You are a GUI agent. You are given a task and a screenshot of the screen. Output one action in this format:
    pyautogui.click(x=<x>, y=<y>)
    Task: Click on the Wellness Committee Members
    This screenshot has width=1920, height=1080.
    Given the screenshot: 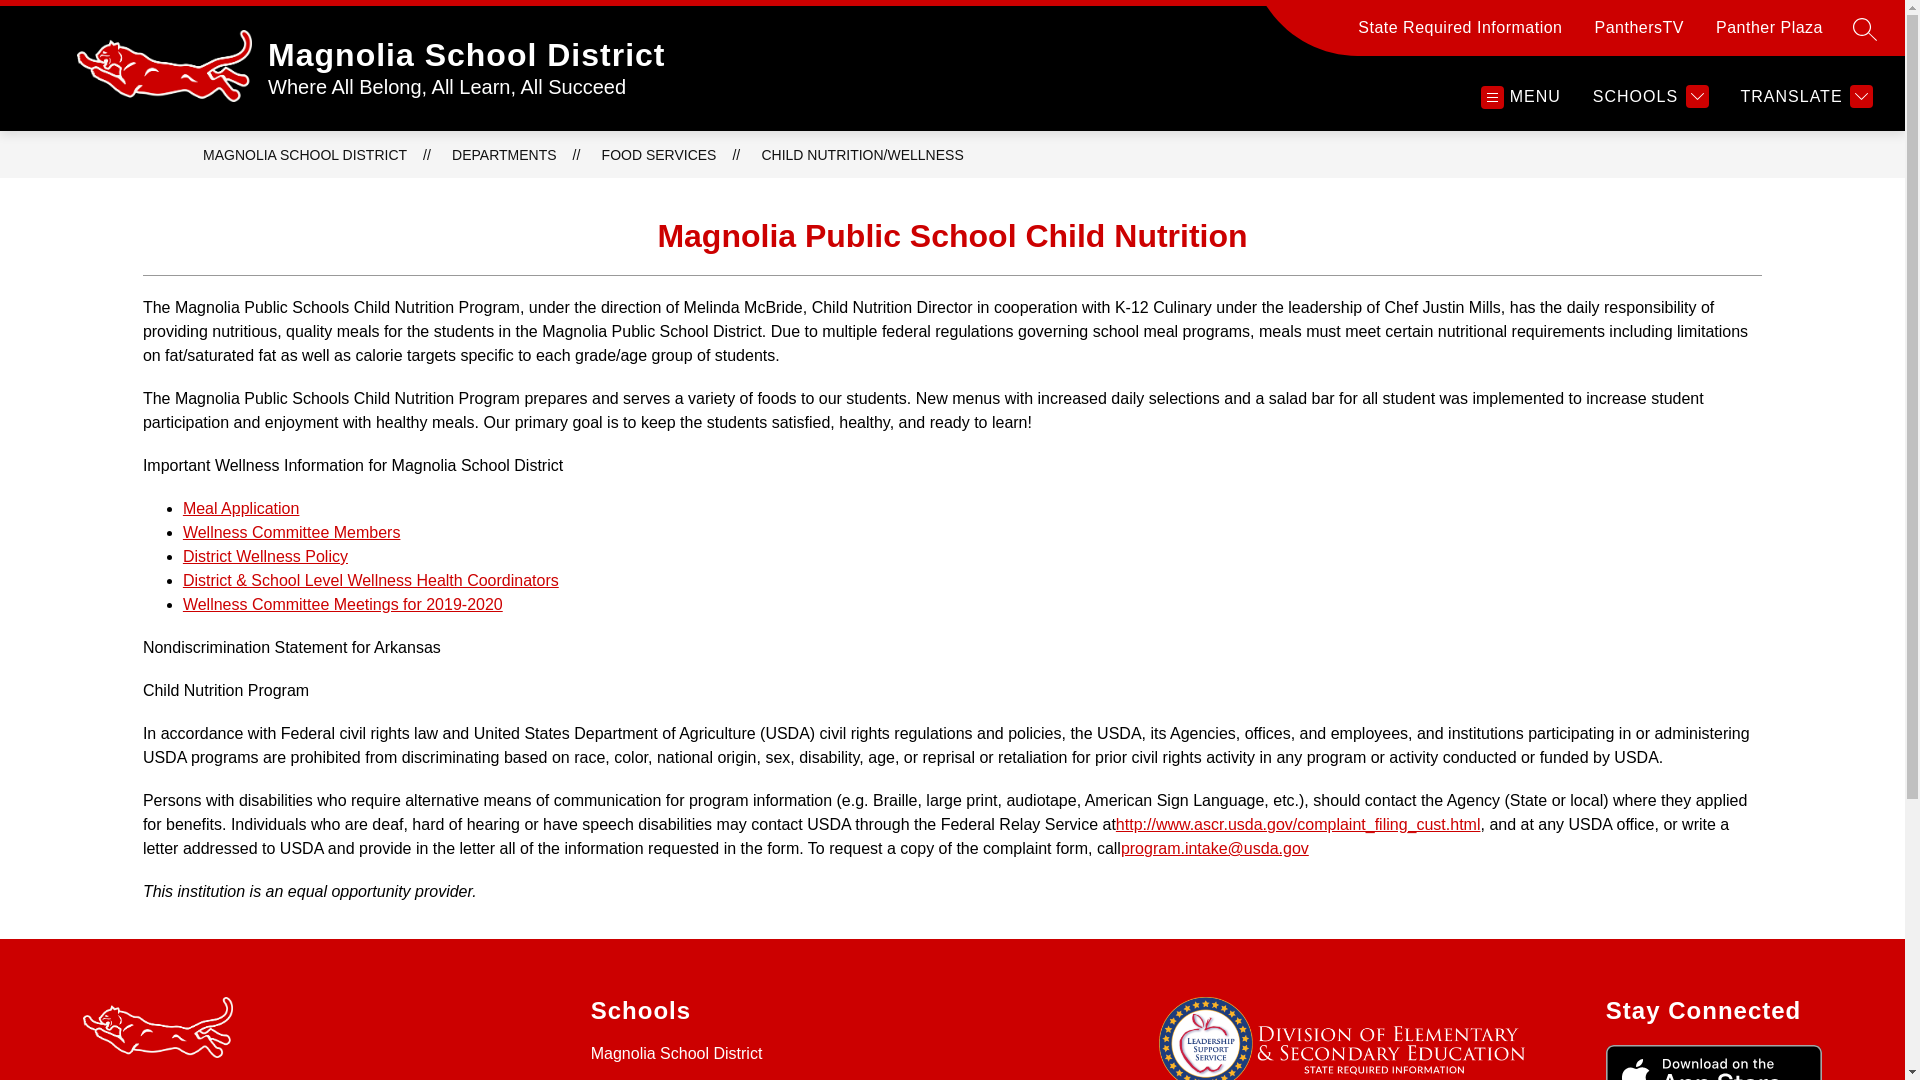 What is the action you would take?
    pyautogui.click(x=292, y=532)
    